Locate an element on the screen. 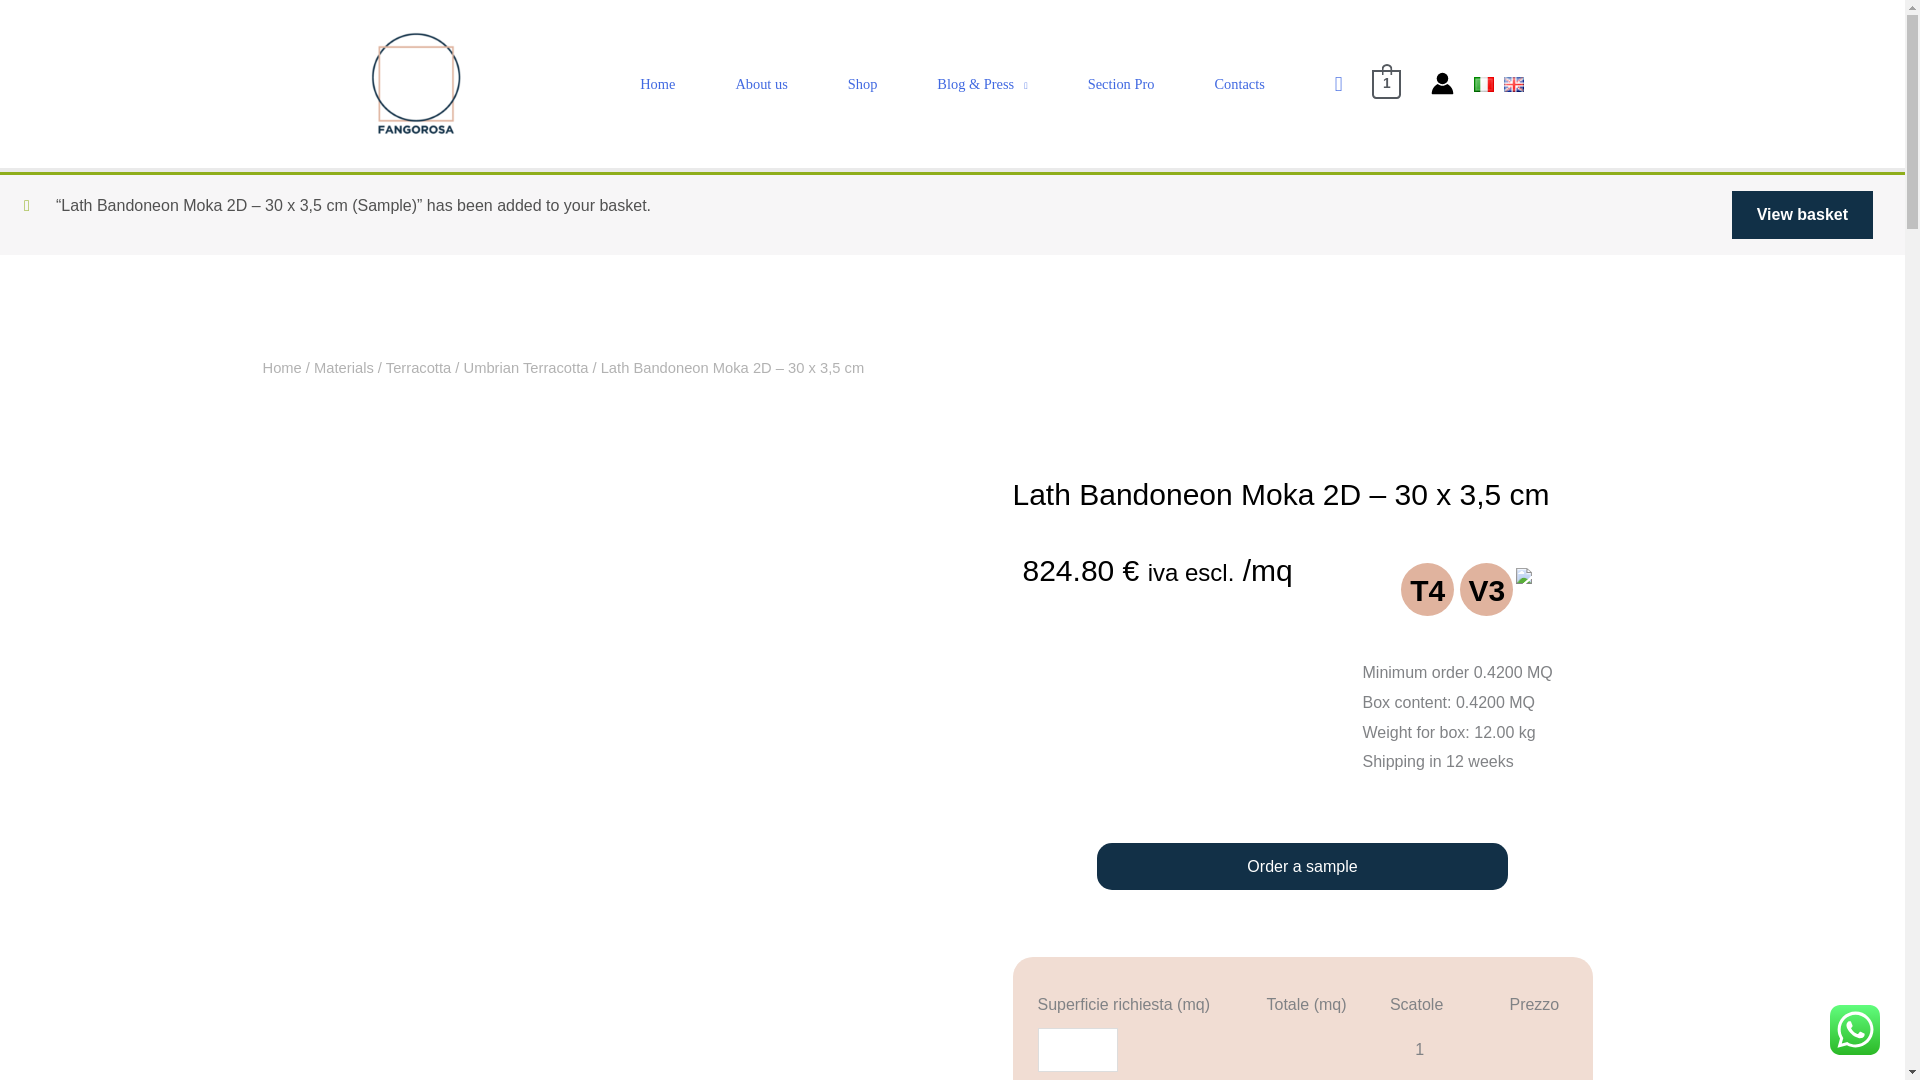 The image size is (1920, 1080). Materials is located at coordinates (344, 367).